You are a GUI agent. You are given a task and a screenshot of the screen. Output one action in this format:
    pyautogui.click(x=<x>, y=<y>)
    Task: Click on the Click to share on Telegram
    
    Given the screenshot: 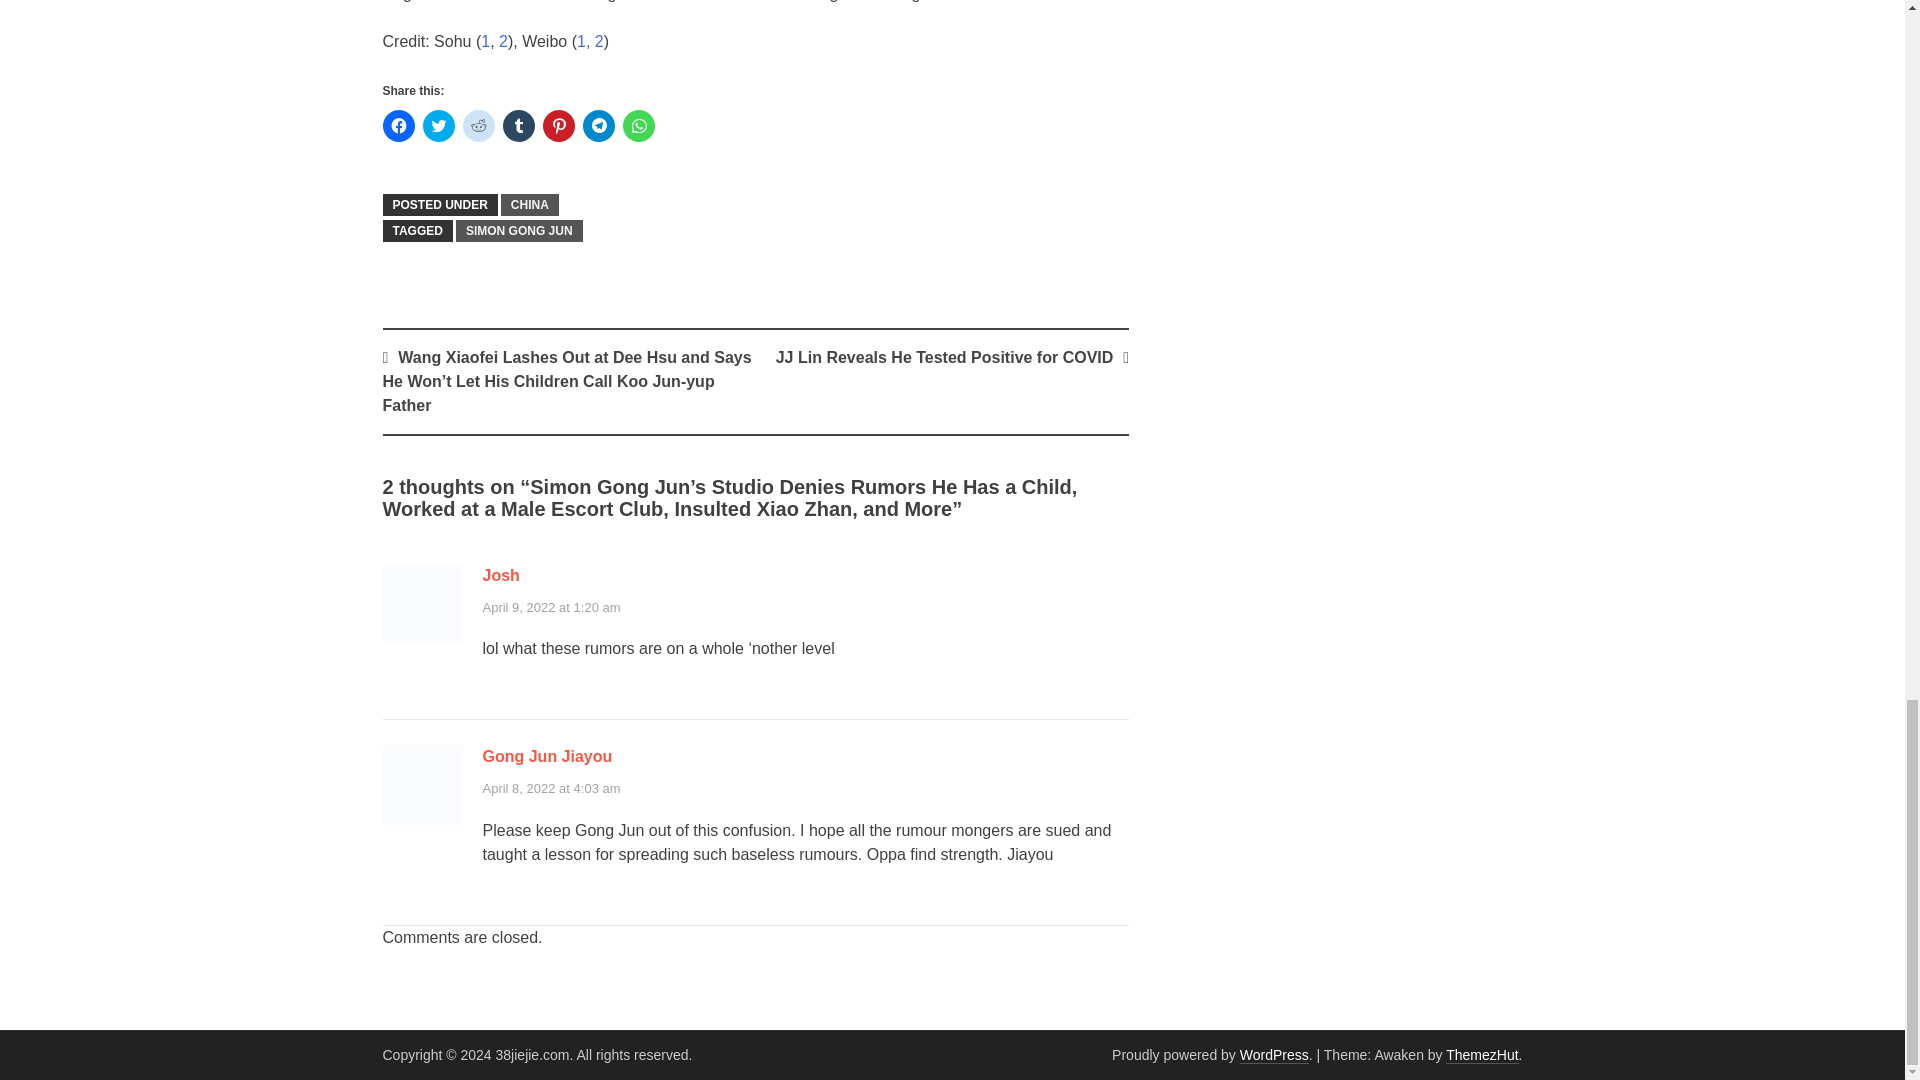 What is the action you would take?
    pyautogui.click(x=598, y=126)
    